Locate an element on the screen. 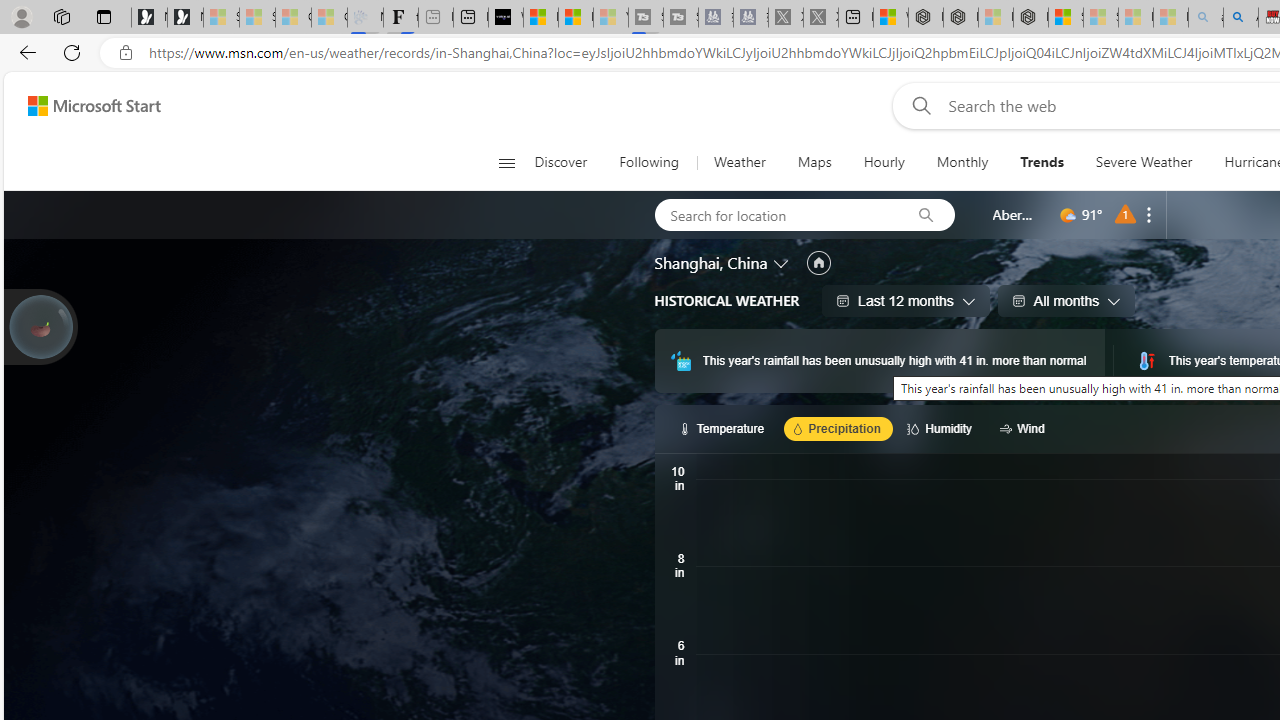 This screenshot has width=1280, height=720. Skip to footer is located at coordinates (82, 106).